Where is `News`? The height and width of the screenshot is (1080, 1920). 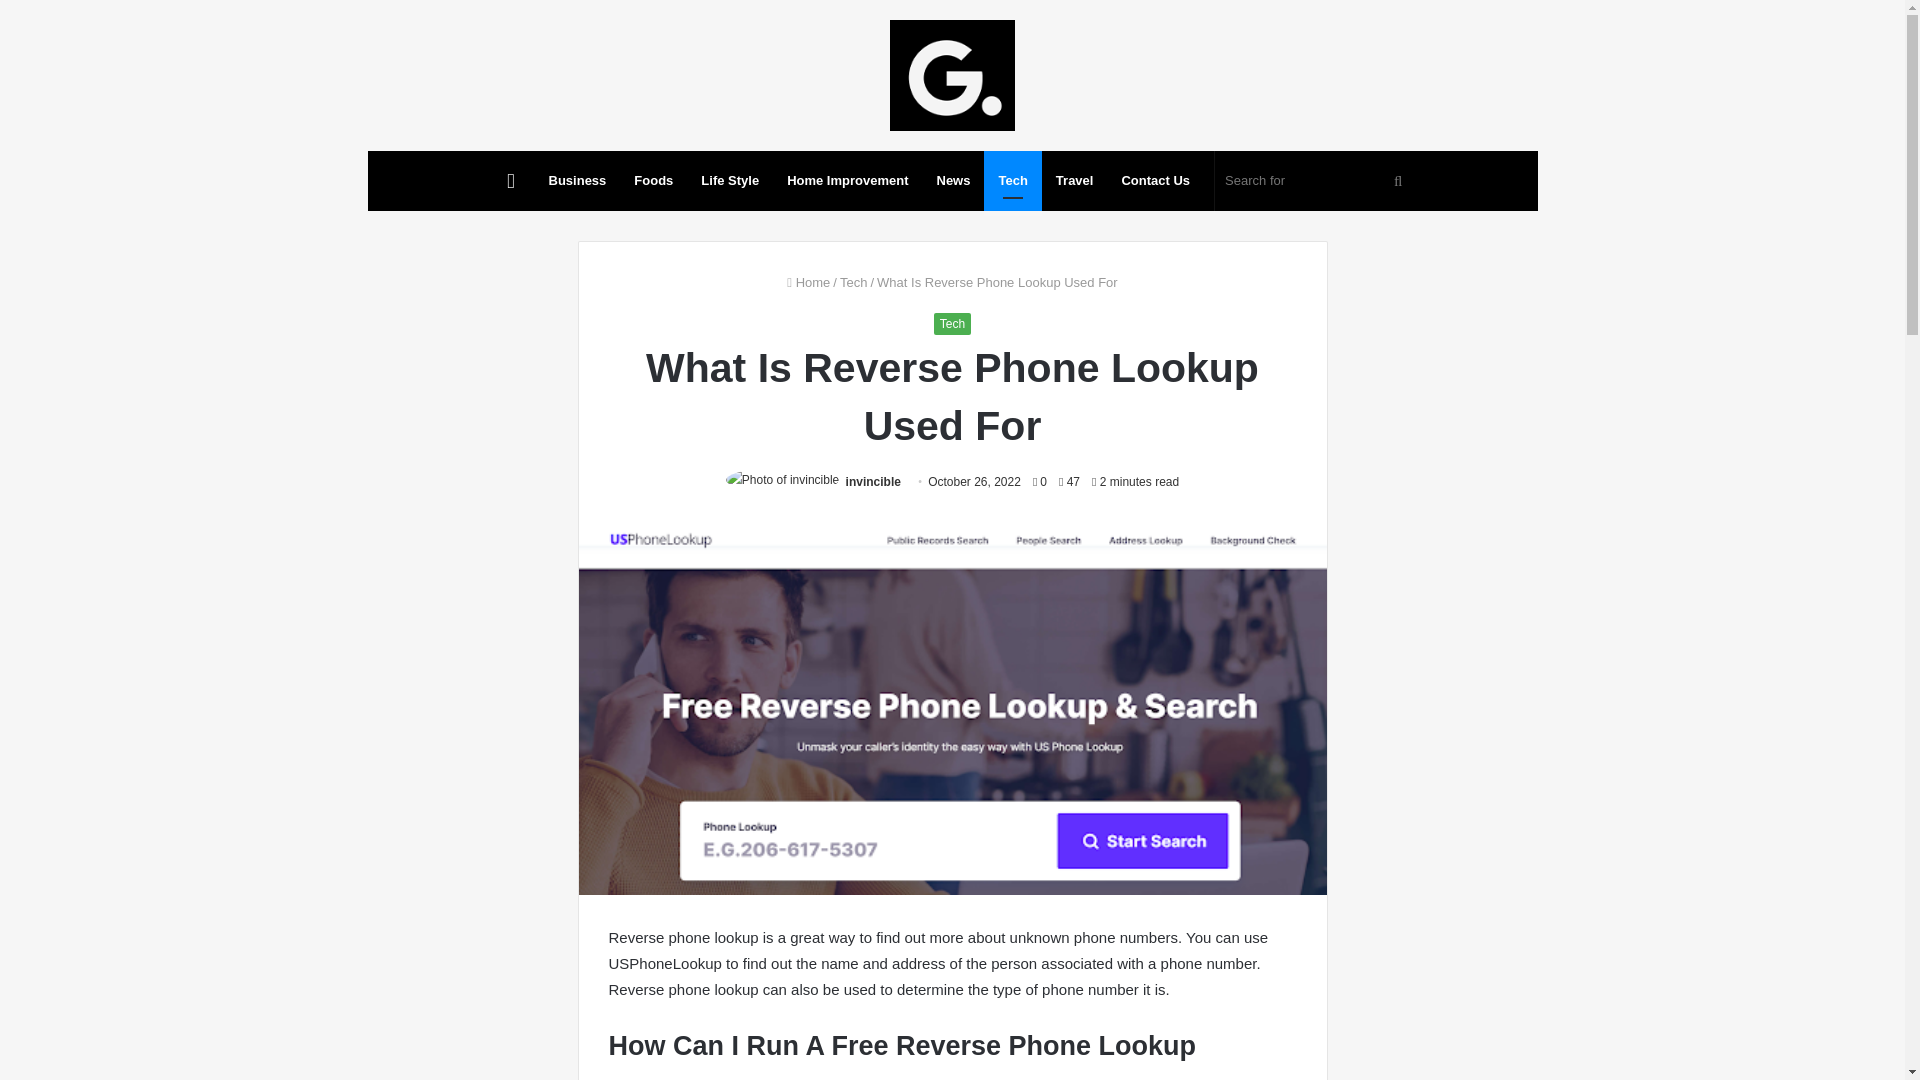 News is located at coordinates (952, 180).